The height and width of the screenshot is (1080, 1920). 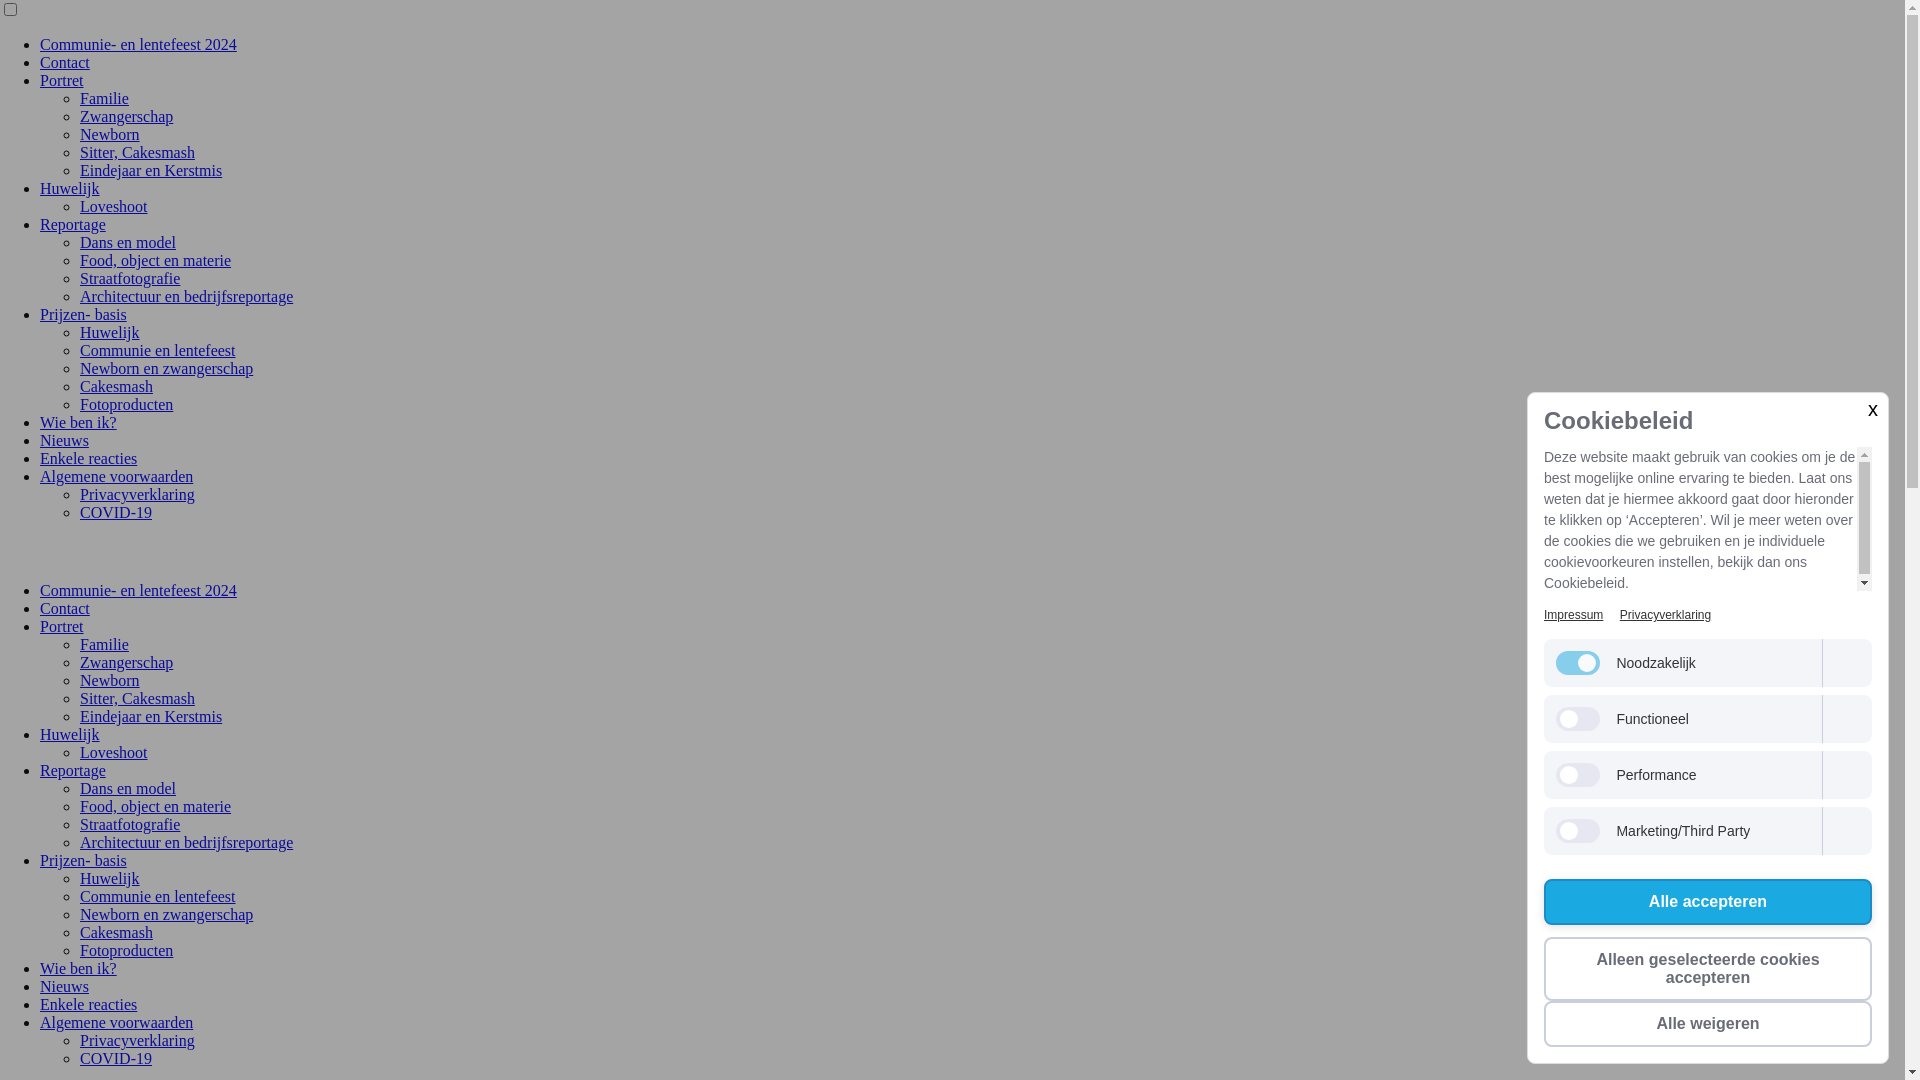 What do you see at coordinates (88, 1004) in the screenshot?
I see `Enkele reacties` at bounding box center [88, 1004].